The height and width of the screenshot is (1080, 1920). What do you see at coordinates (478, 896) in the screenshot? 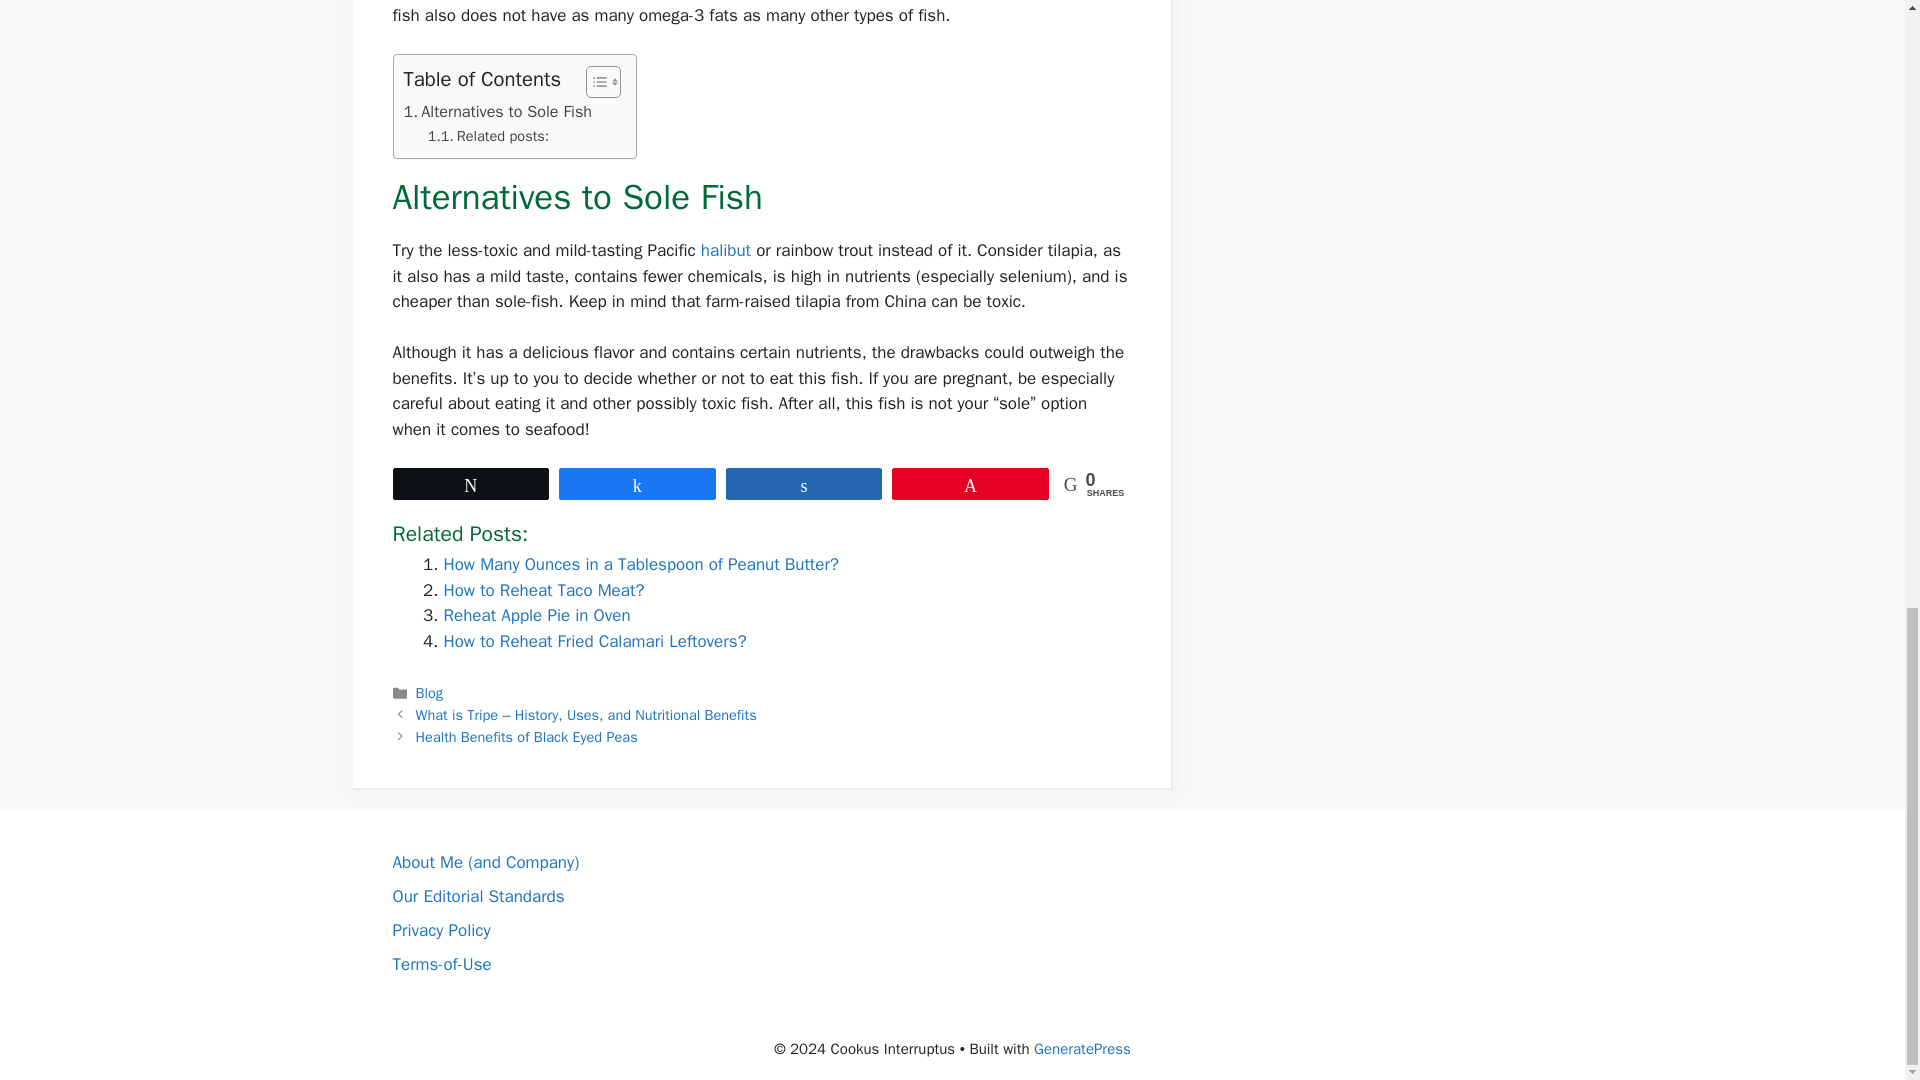
I see `Our Editorial Standards` at bounding box center [478, 896].